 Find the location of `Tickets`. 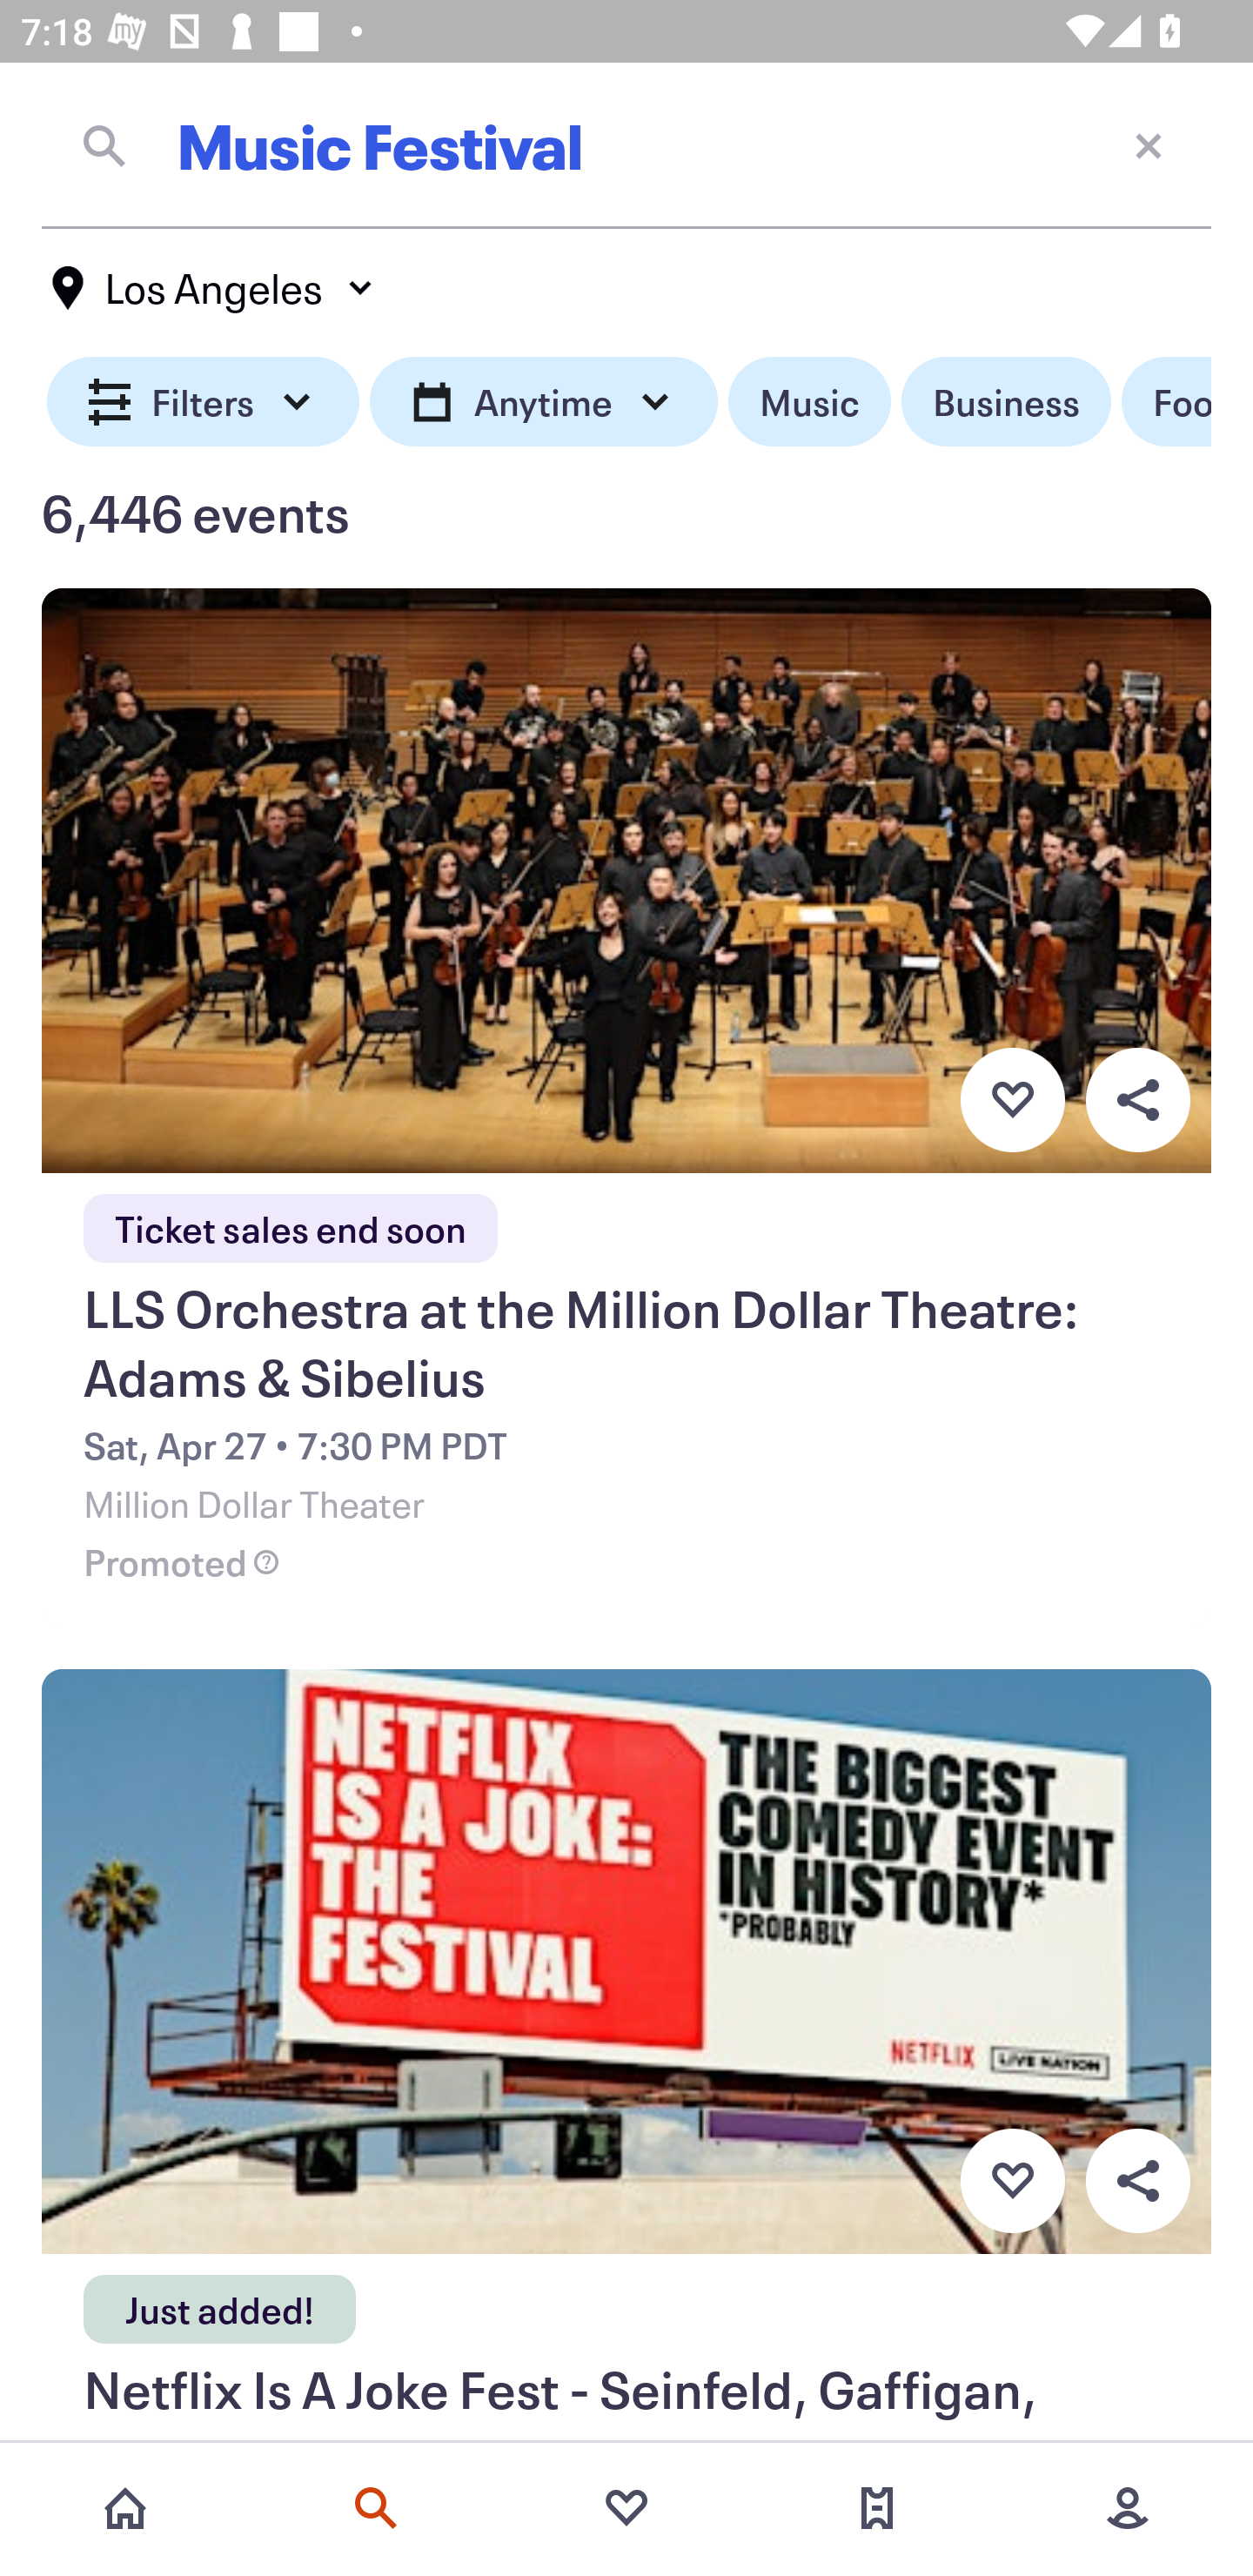

Tickets is located at coordinates (877, 2508).